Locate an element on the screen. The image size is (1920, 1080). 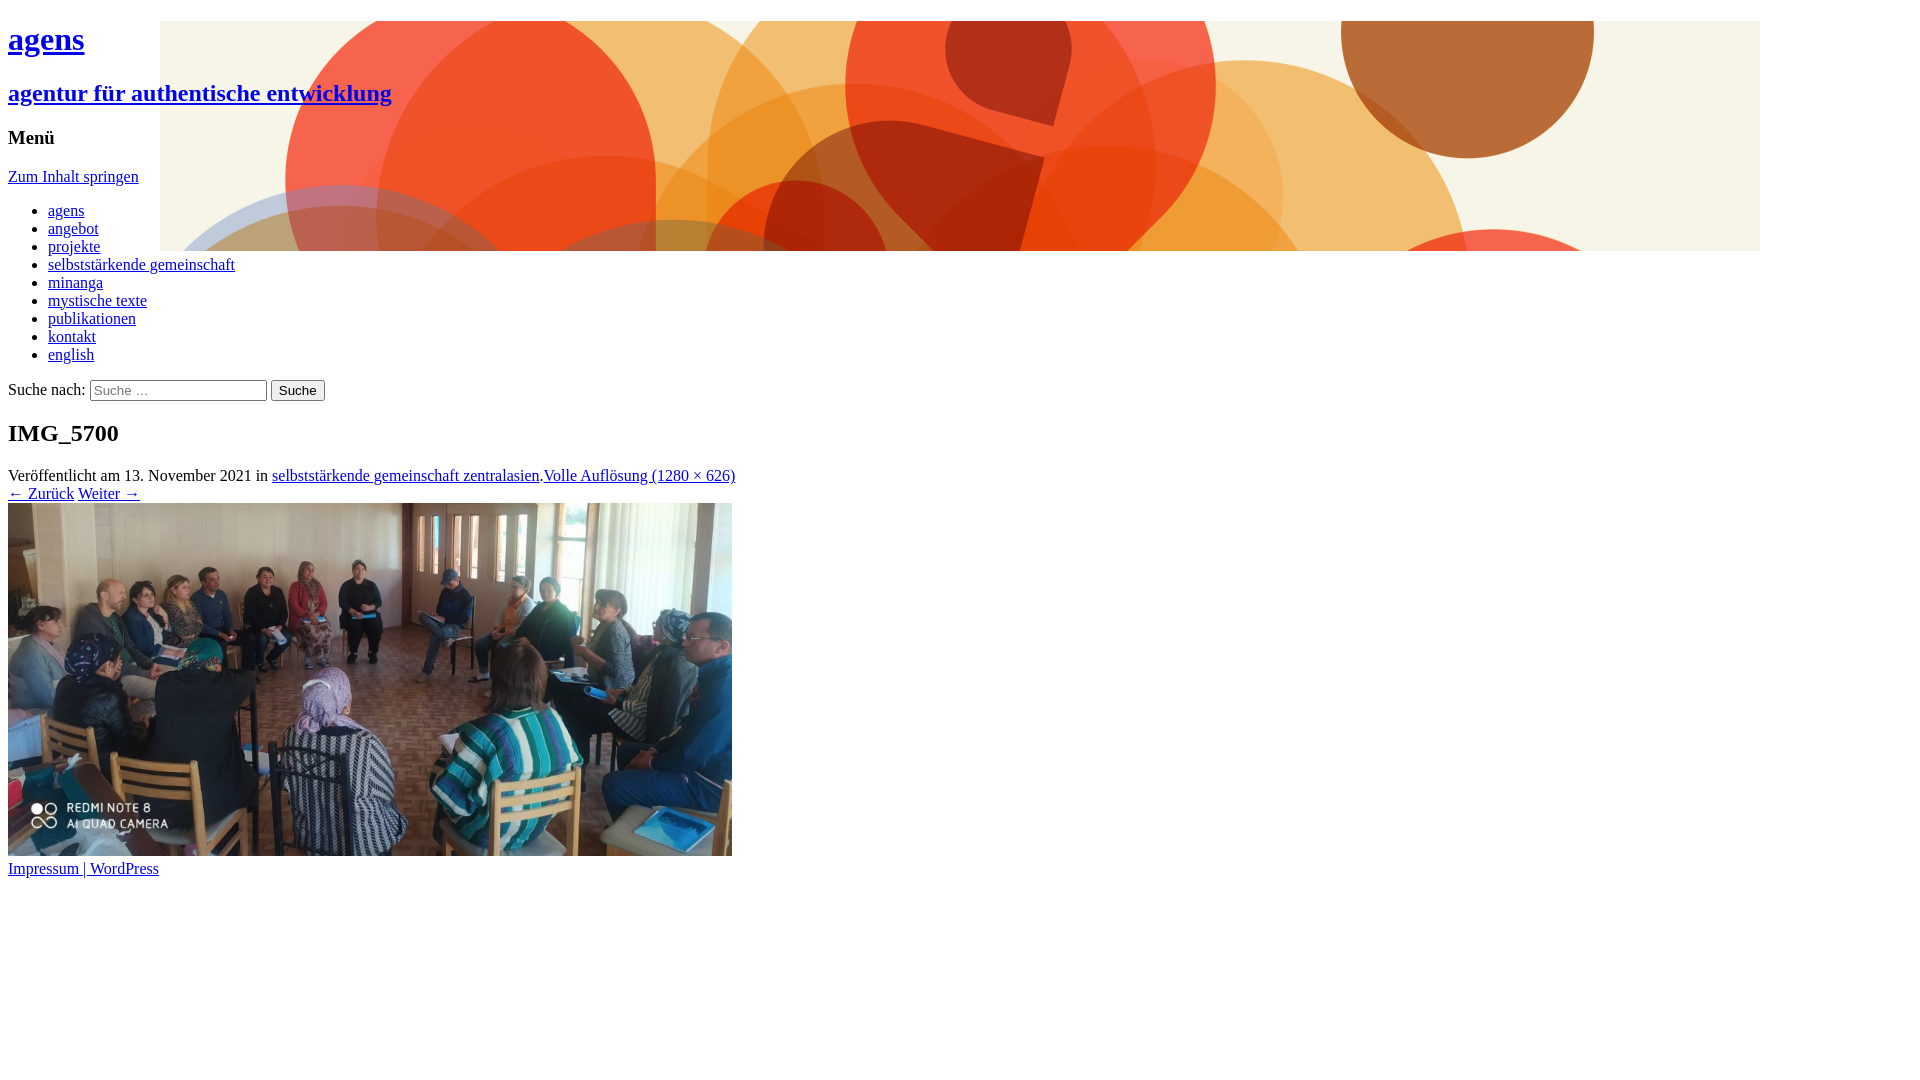
english is located at coordinates (71, 354).